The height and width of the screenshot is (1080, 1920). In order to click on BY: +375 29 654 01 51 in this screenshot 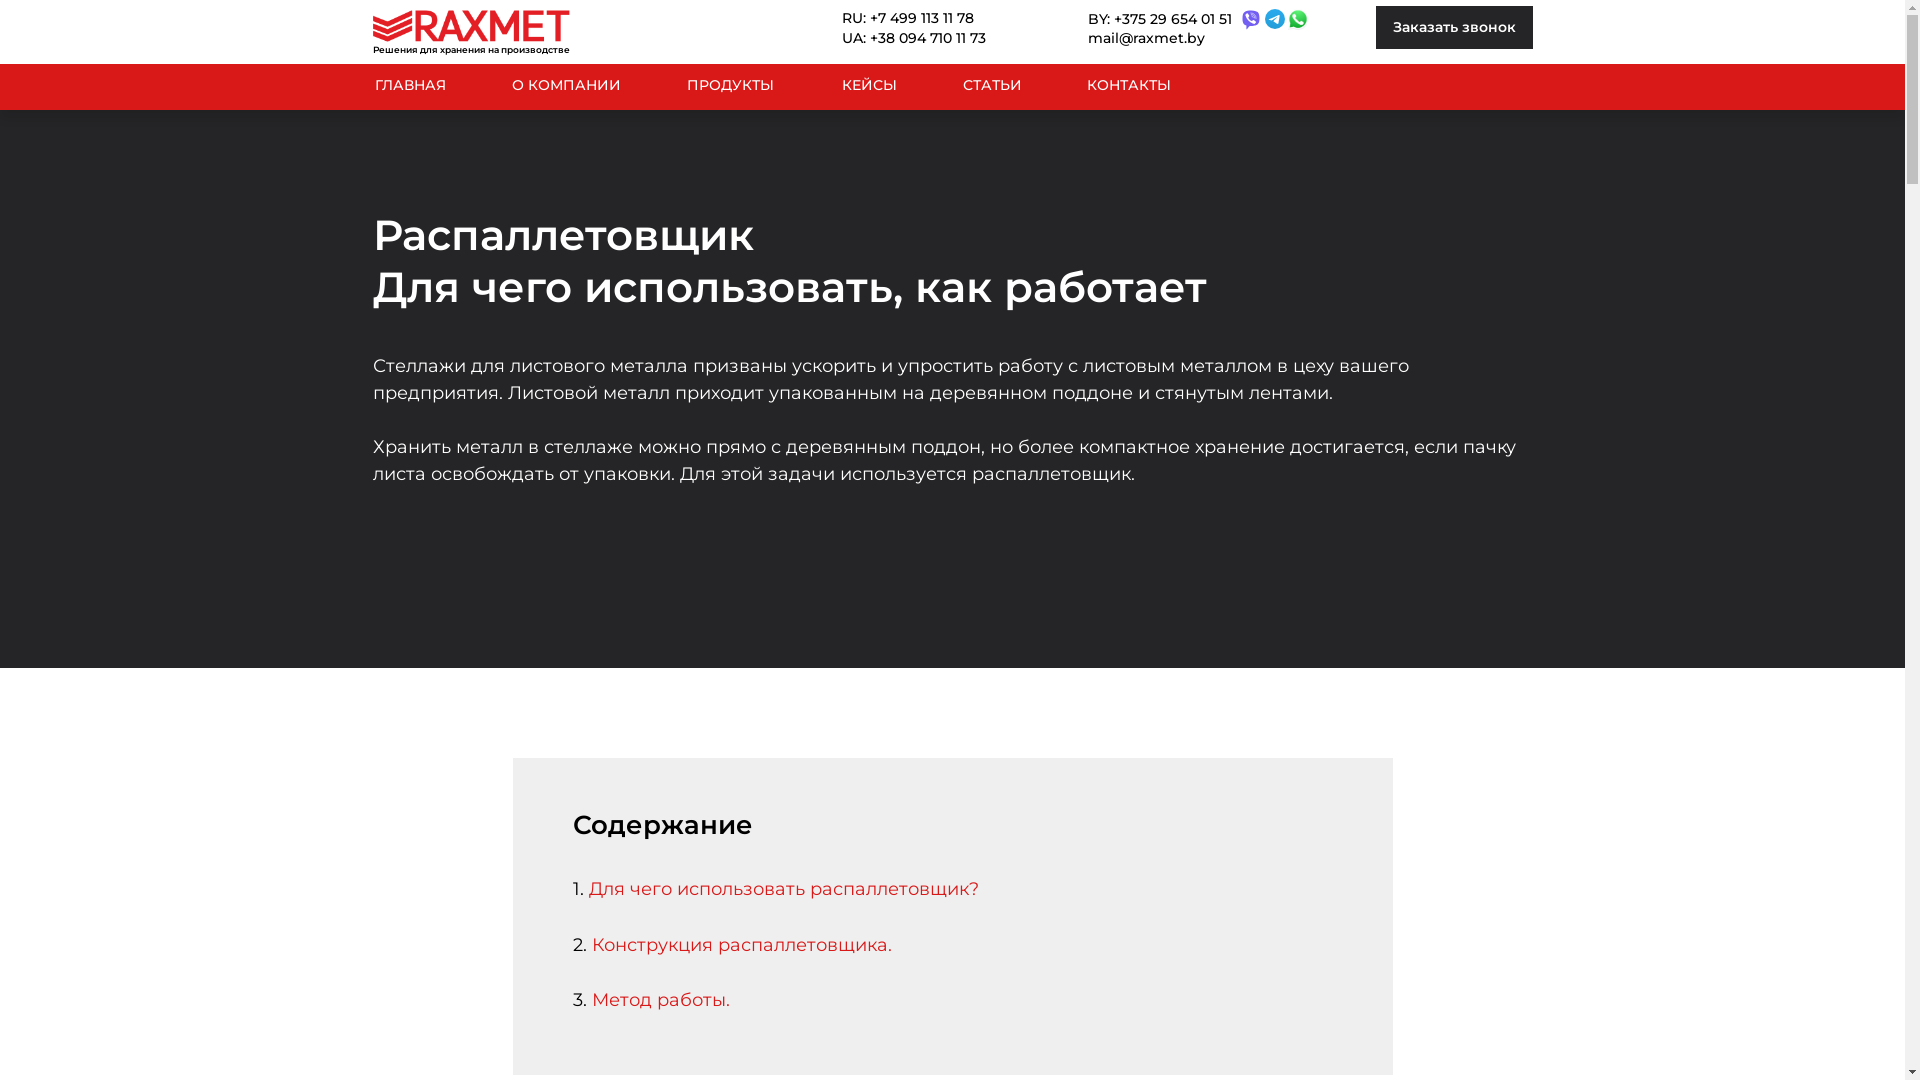, I will do `click(1163, 20)`.